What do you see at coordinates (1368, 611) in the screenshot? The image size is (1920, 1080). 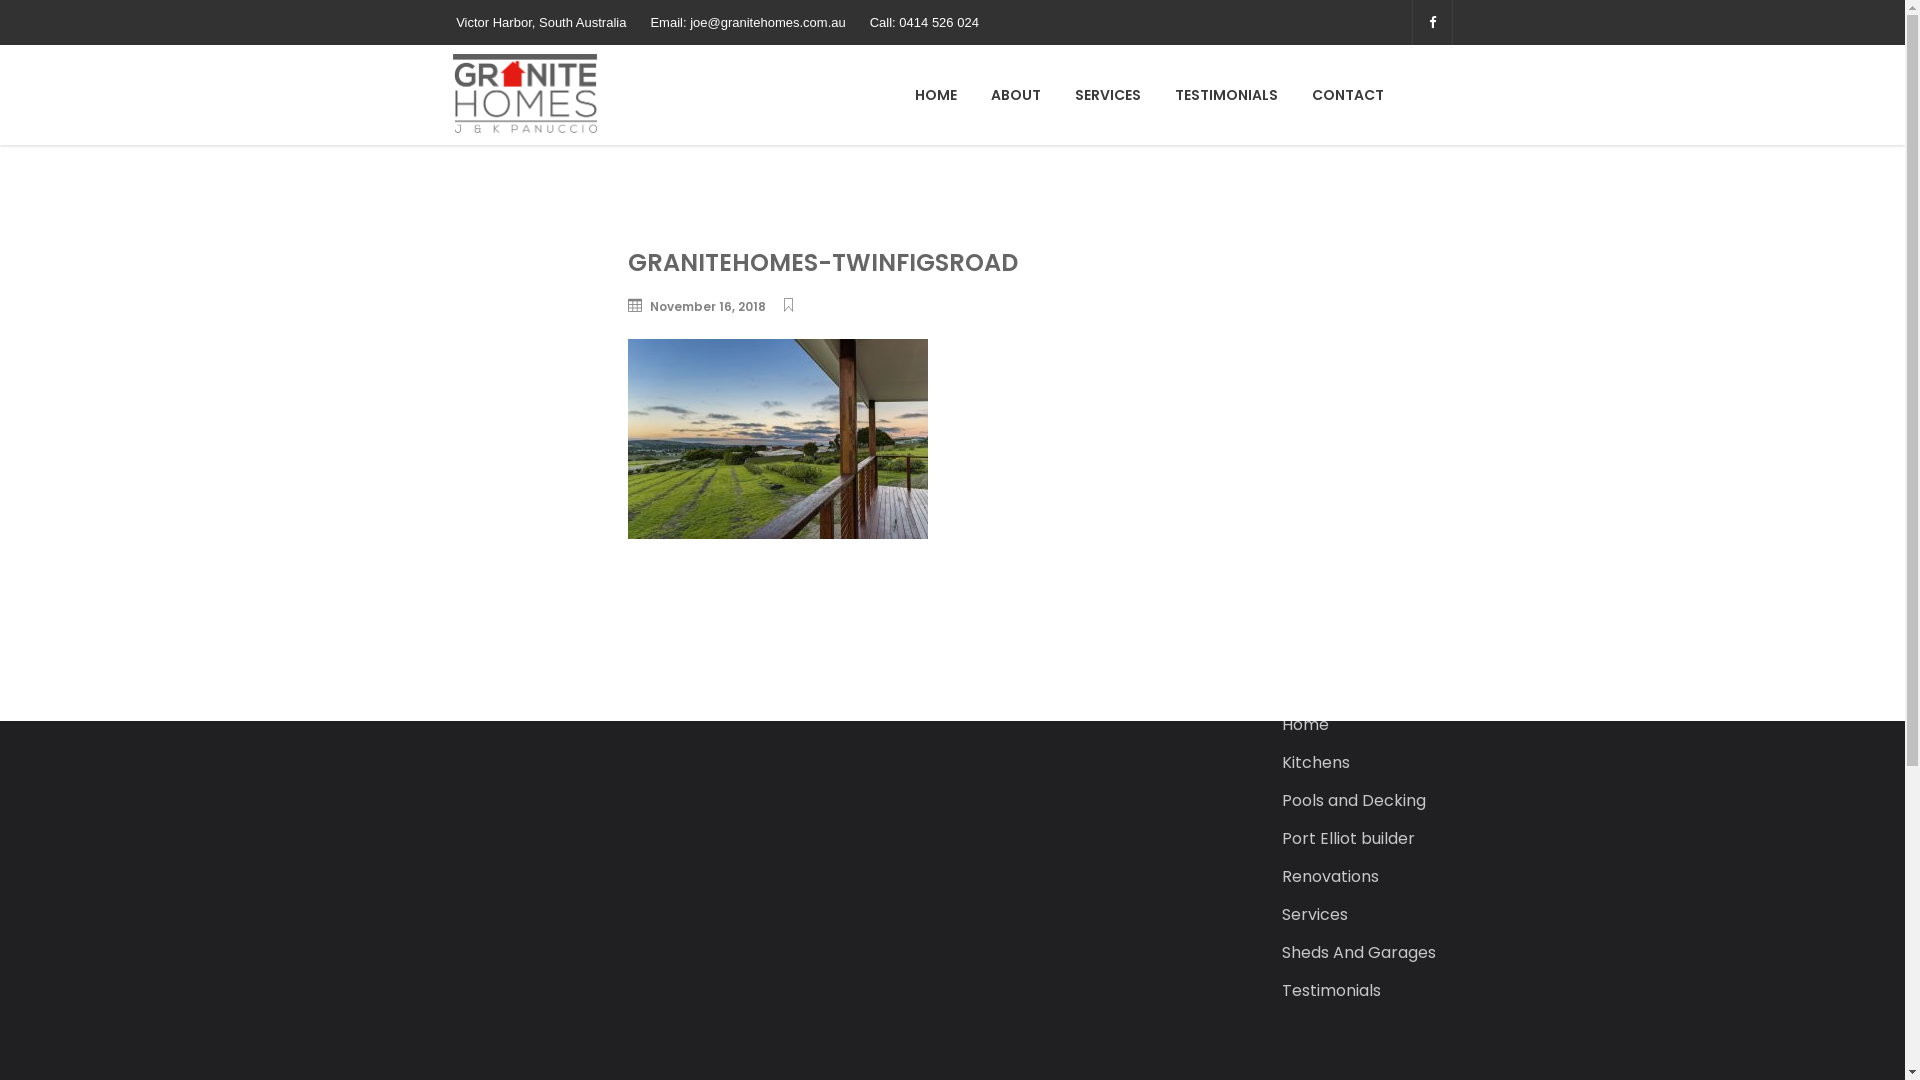 I see `Encounter Bay builder` at bounding box center [1368, 611].